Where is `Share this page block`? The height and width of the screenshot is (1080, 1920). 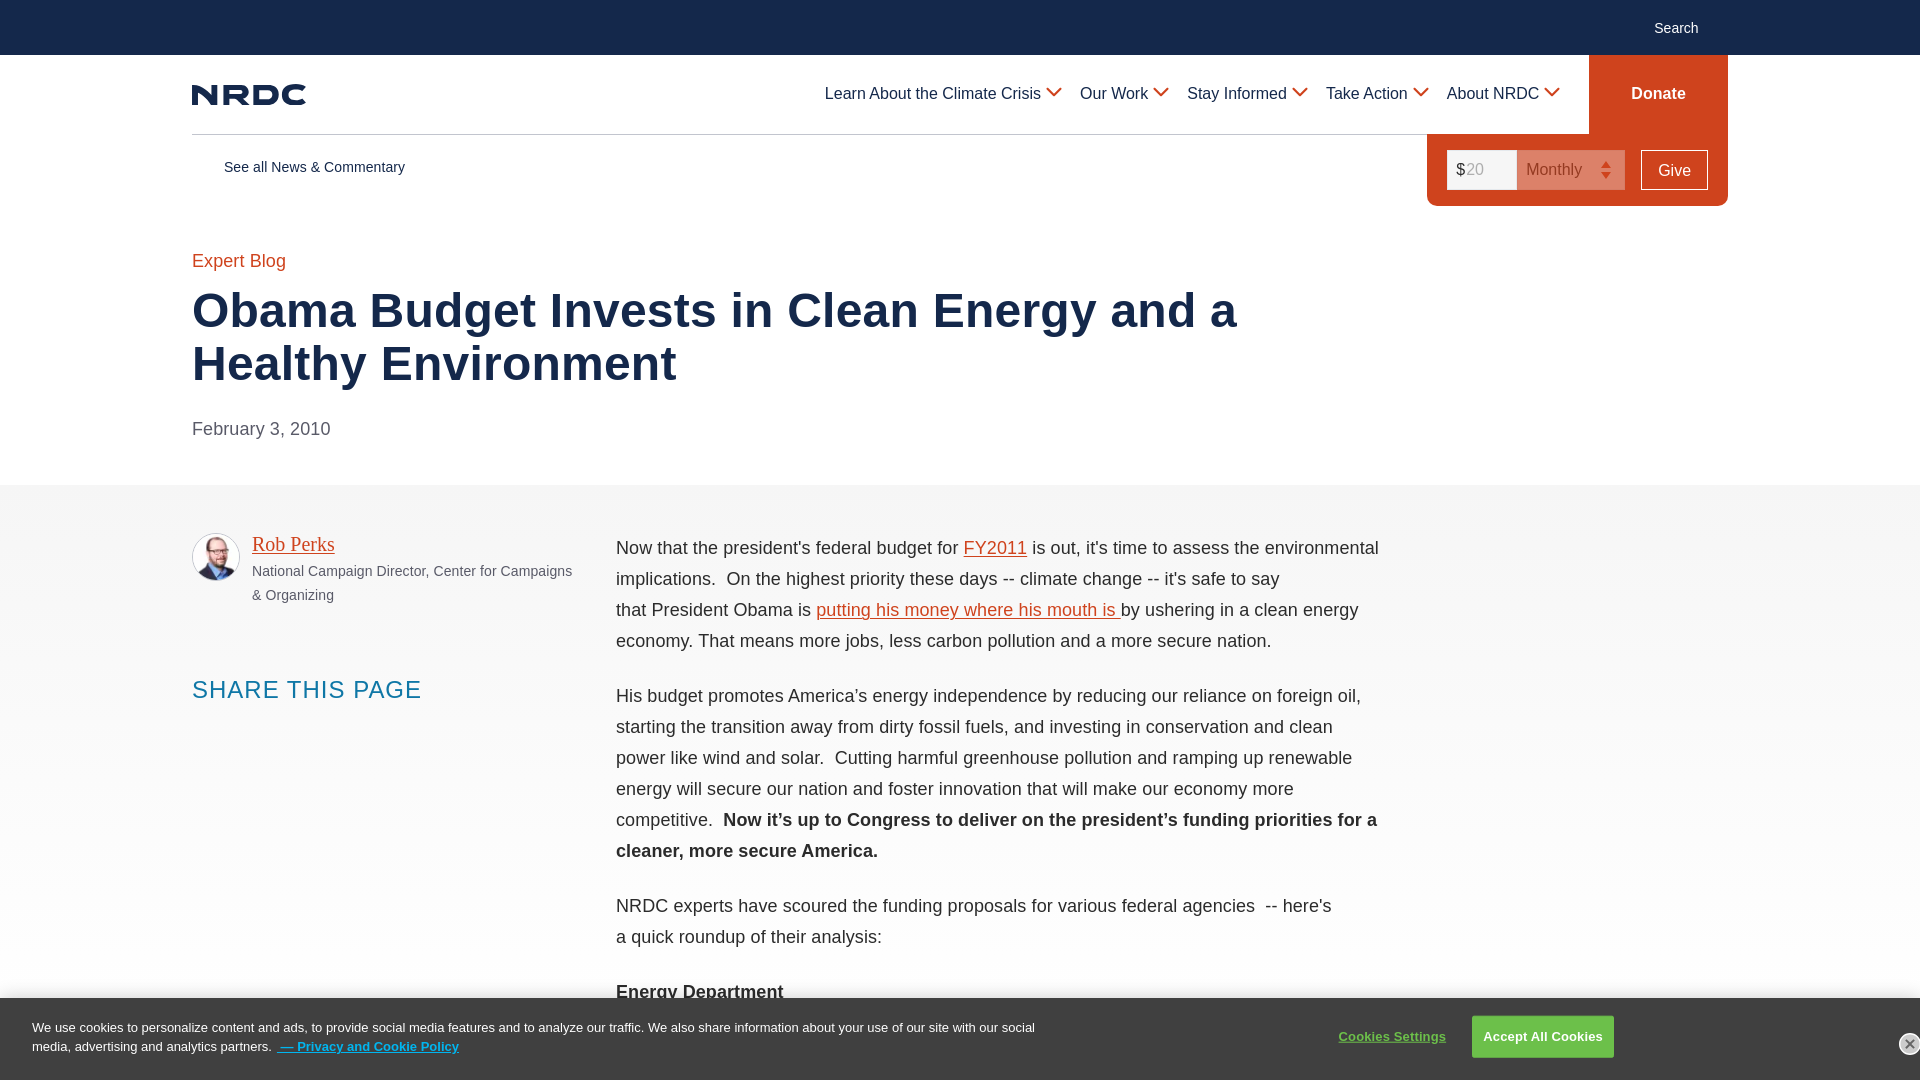
Share this page block is located at coordinates (246, 727).